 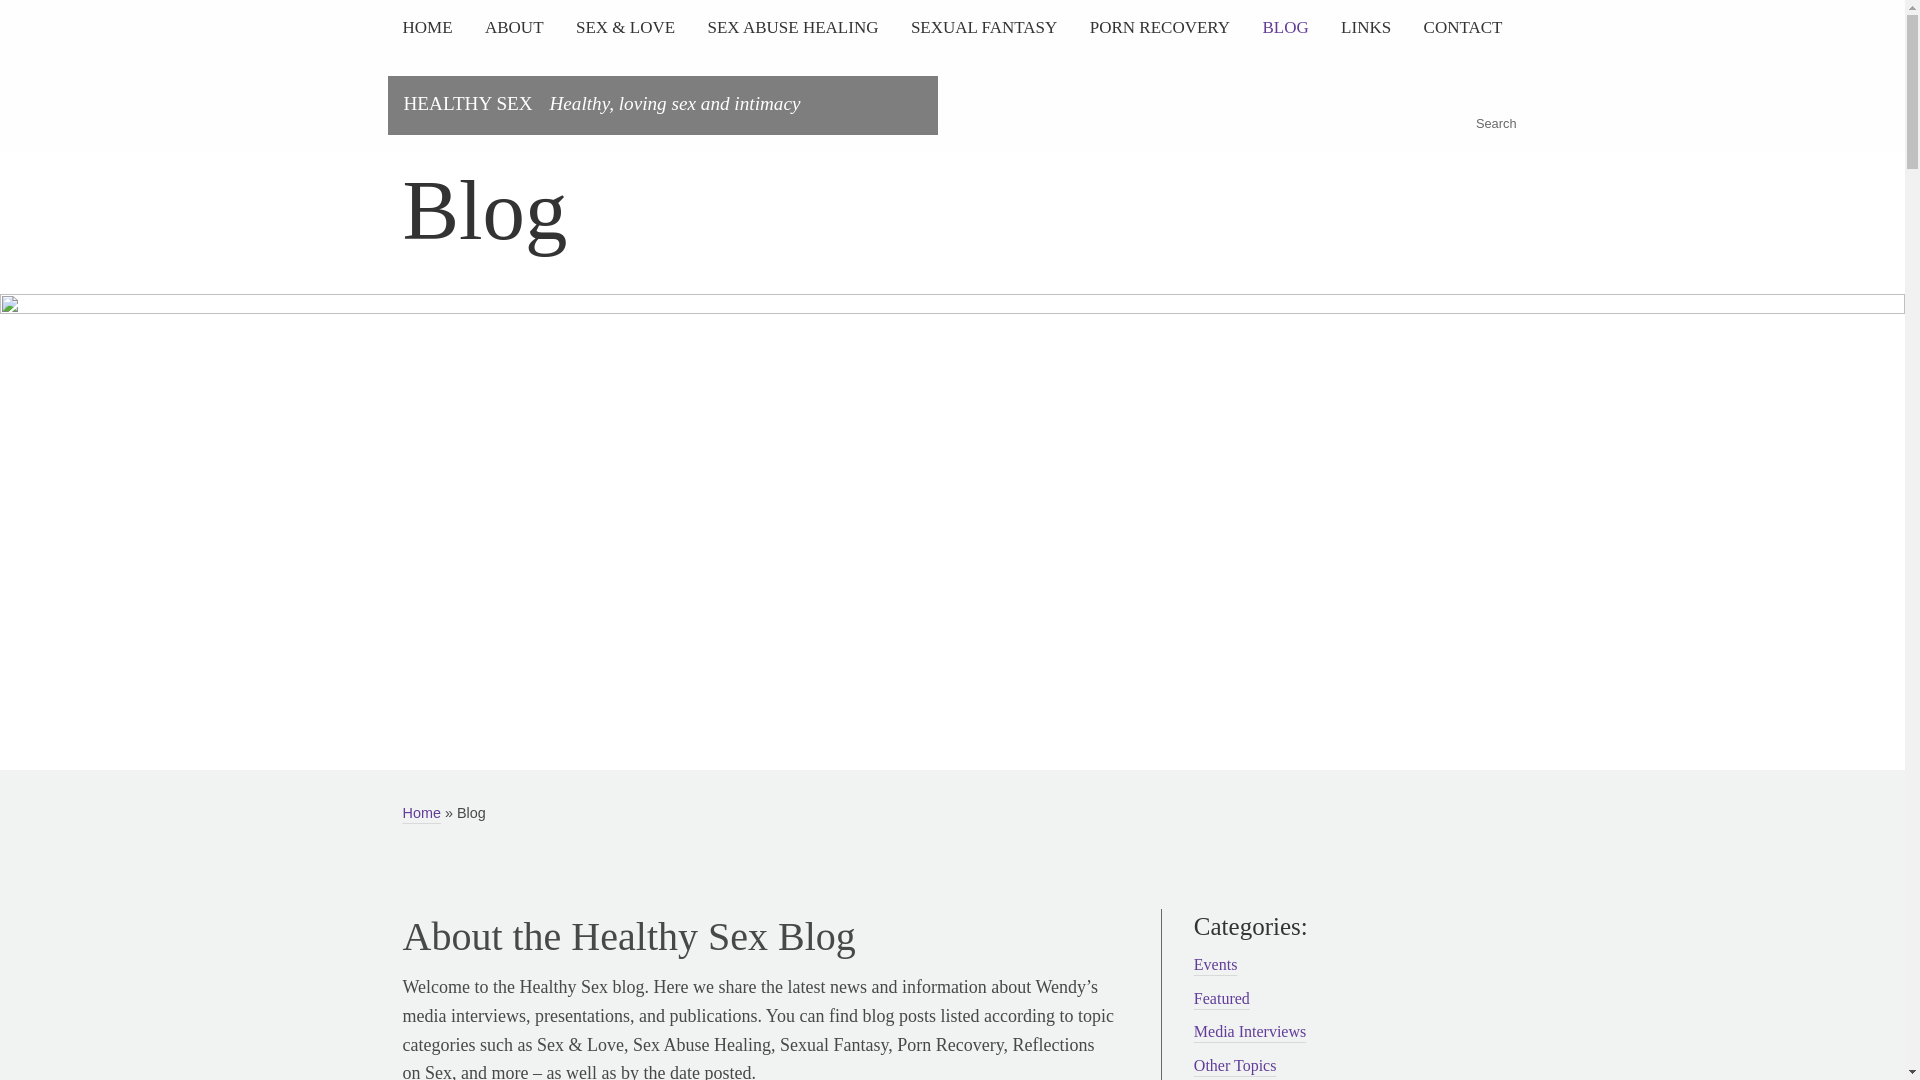 What do you see at coordinates (1494, 96) in the screenshot?
I see `Search for:` at bounding box center [1494, 96].